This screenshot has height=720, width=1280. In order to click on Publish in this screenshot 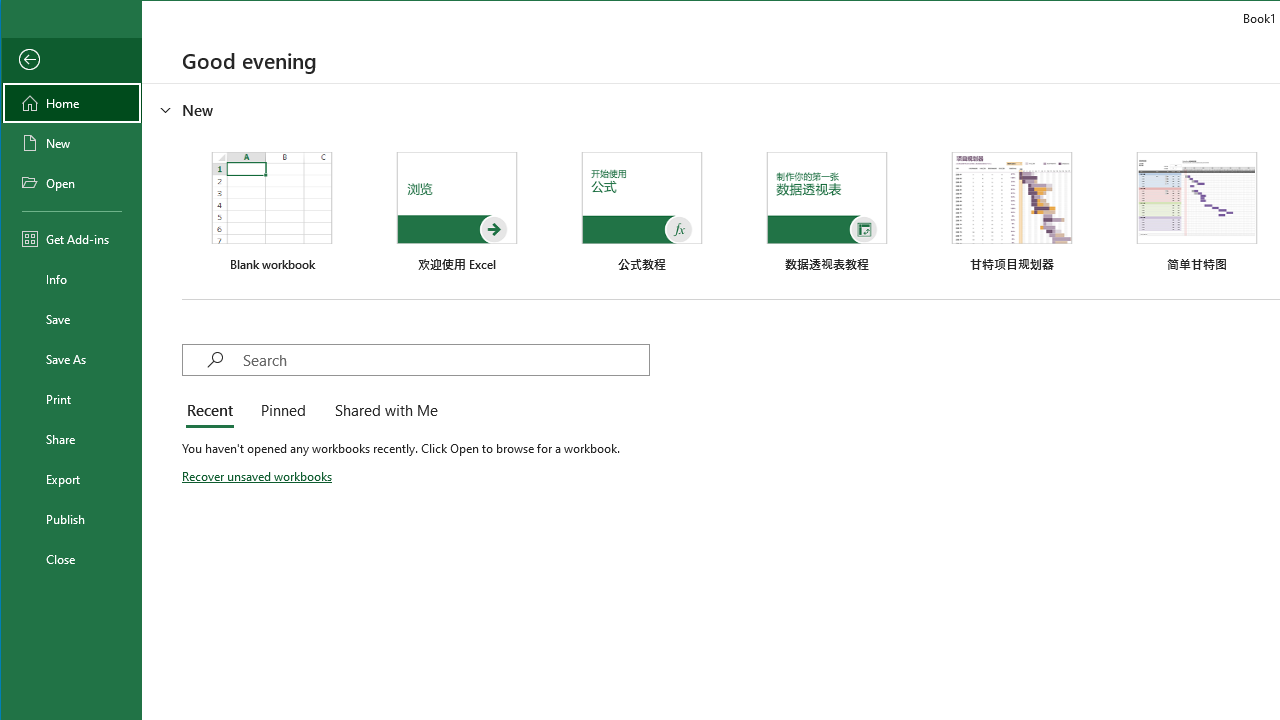, I will do `click(72, 518)`.